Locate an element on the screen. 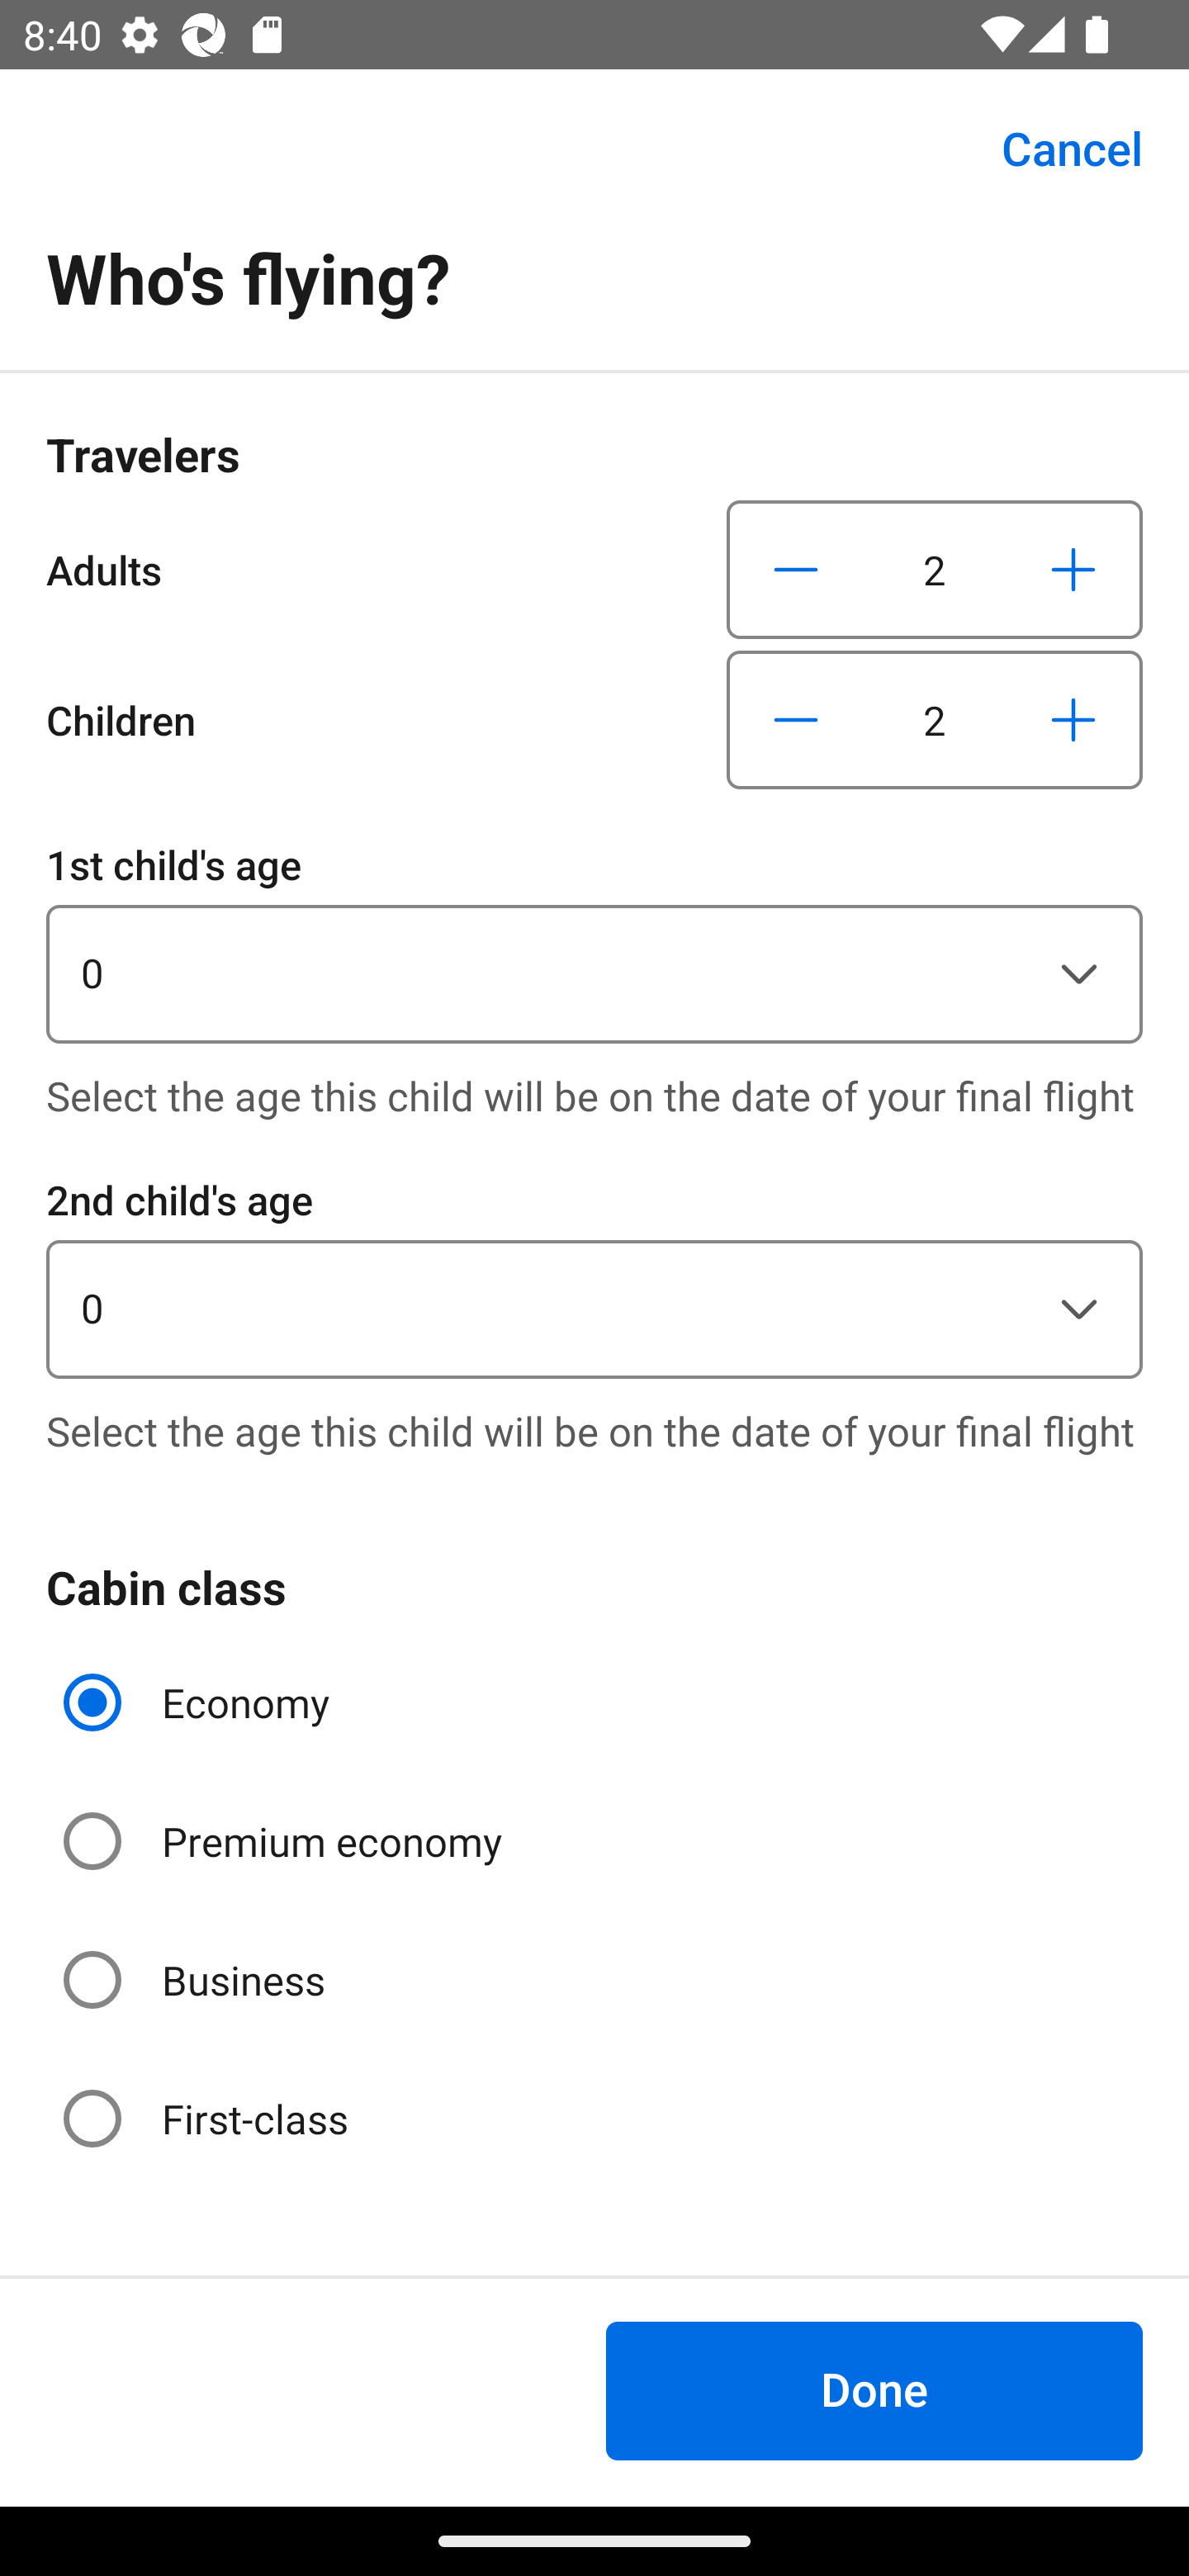 This screenshot has width=1189, height=2576. Business is located at coordinates (197, 1981).